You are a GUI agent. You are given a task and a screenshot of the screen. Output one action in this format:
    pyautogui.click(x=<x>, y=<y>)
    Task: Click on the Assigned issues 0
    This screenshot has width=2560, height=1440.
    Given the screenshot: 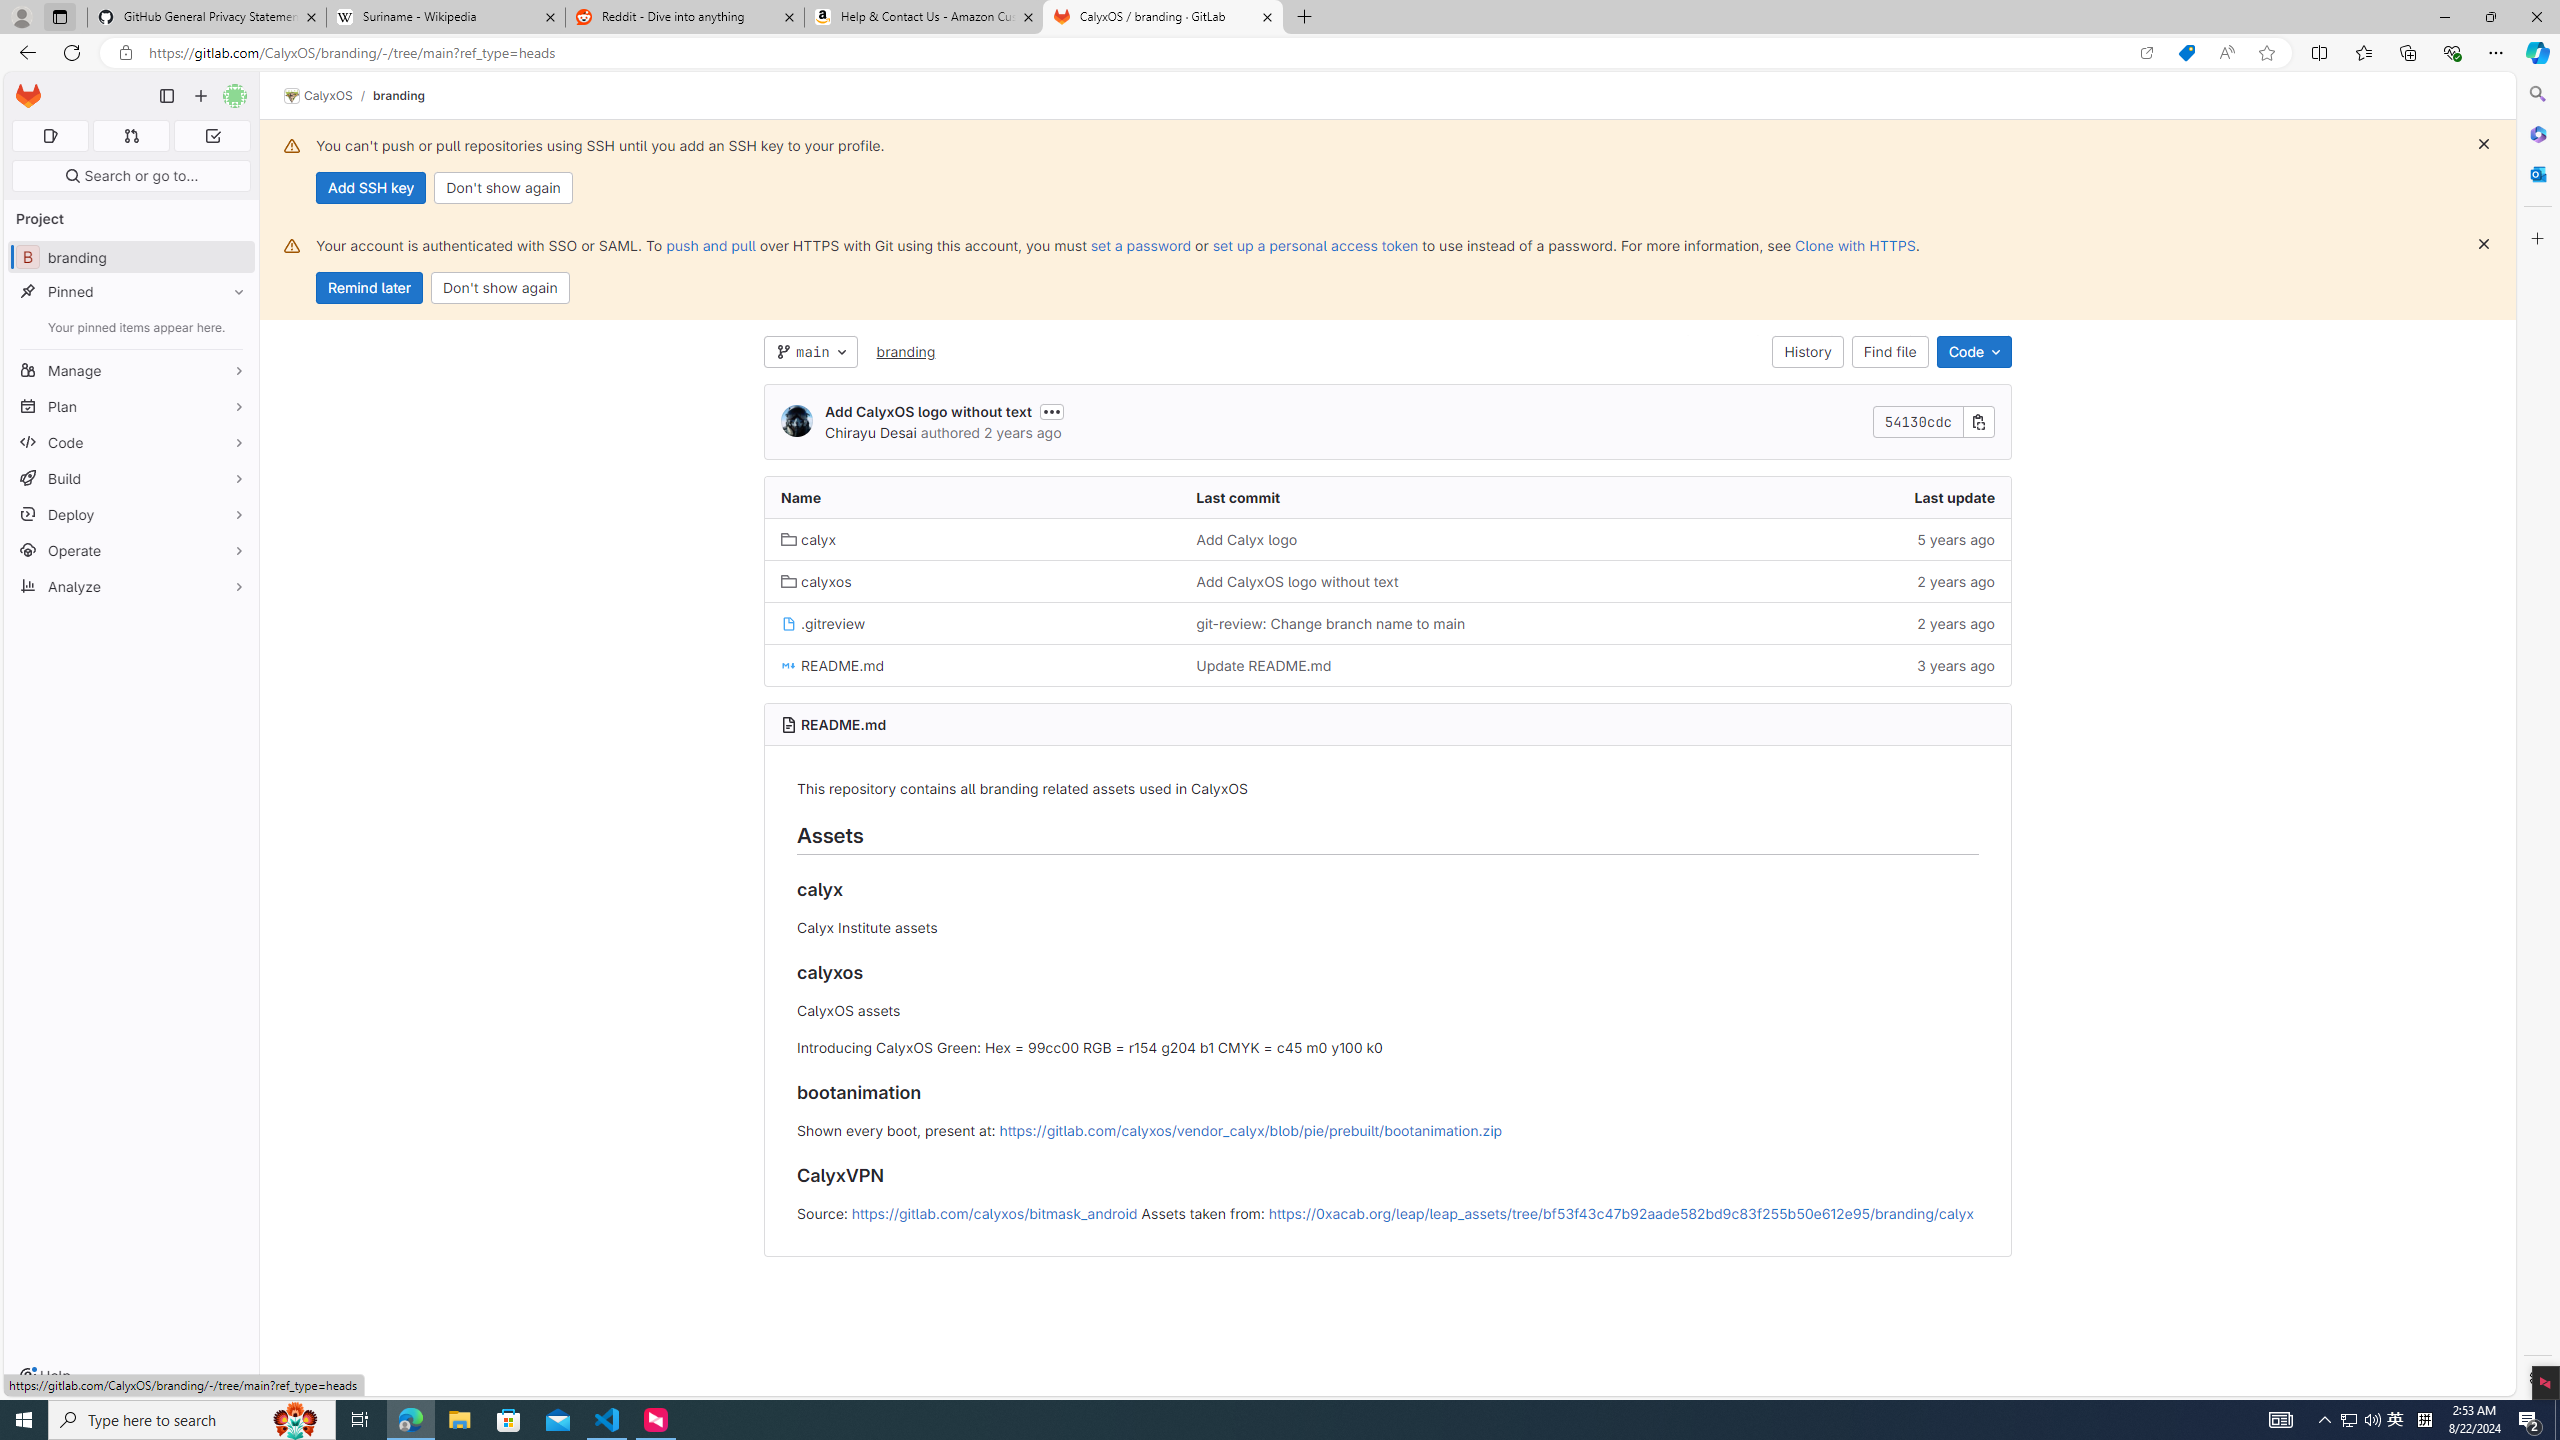 What is the action you would take?
    pyautogui.click(x=50, y=136)
    